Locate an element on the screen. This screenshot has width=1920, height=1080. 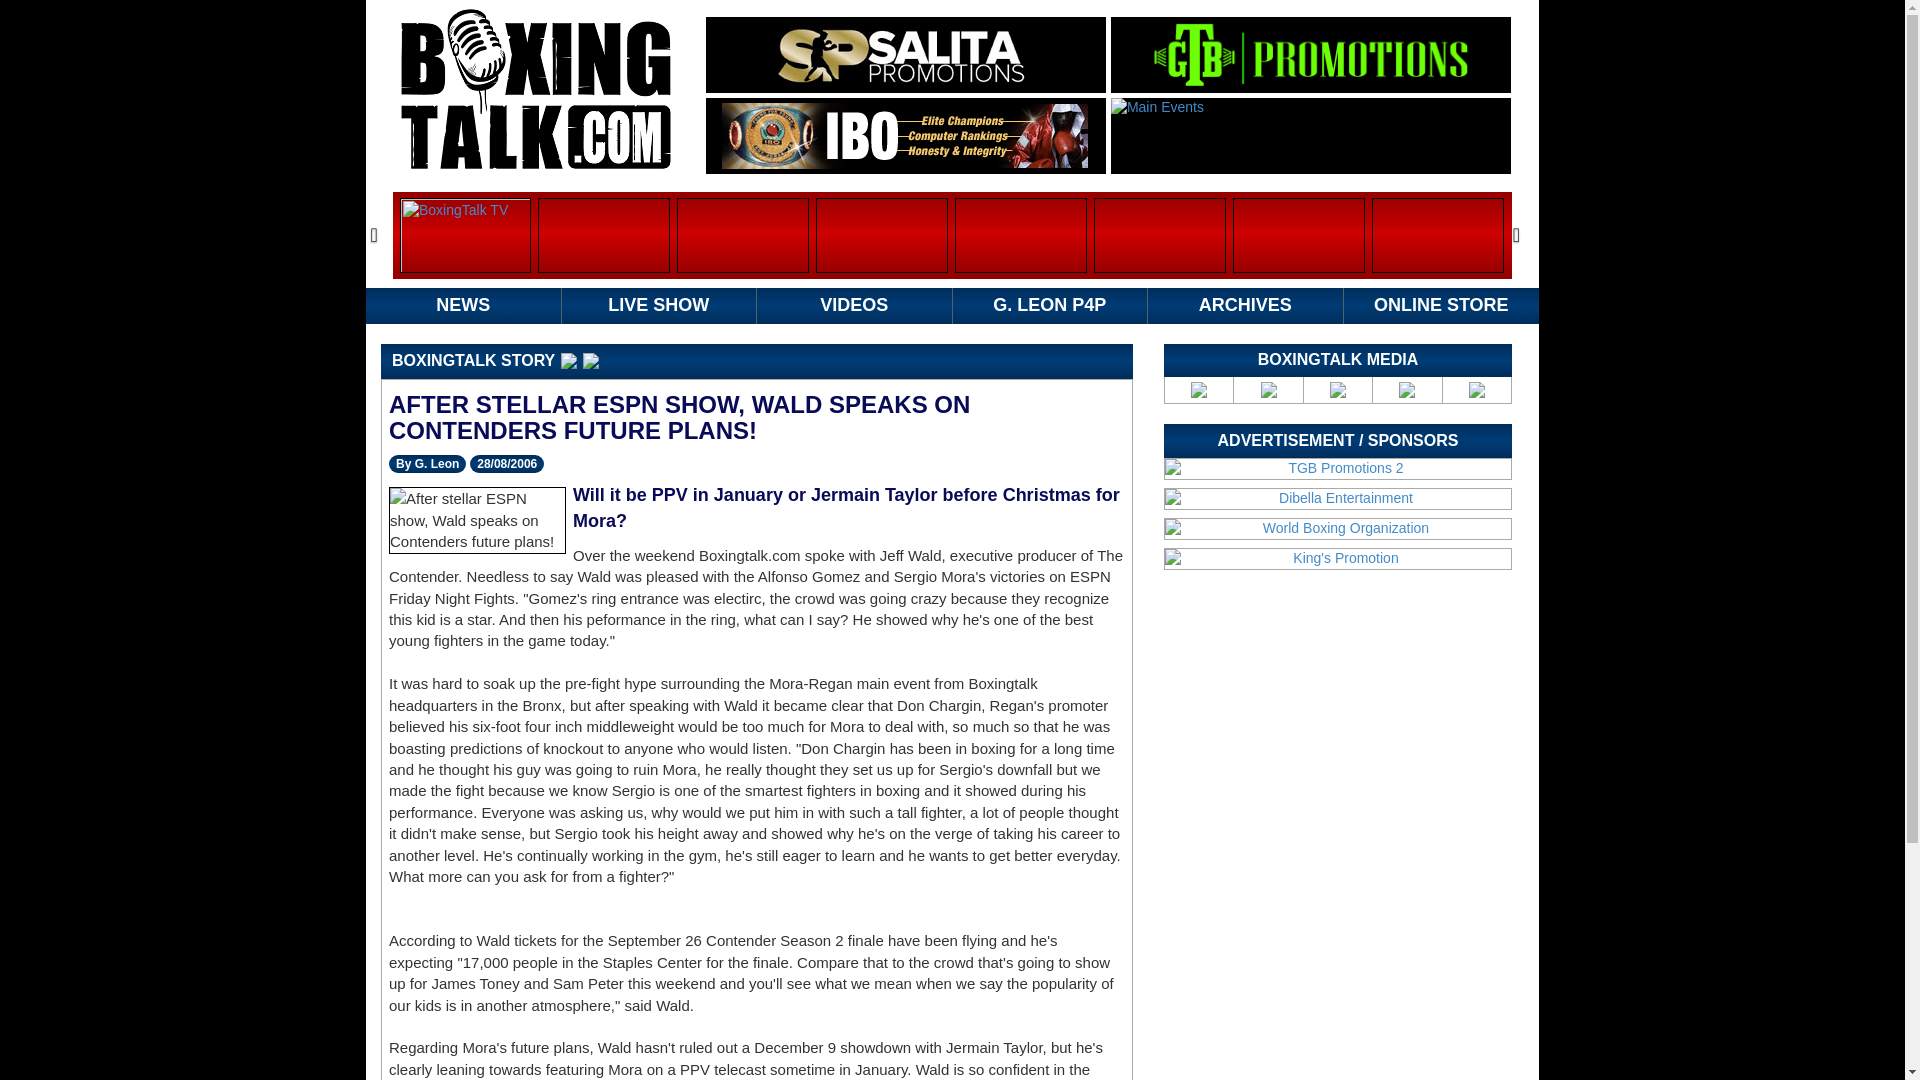
IBO Boxing is located at coordinates (904, 135).